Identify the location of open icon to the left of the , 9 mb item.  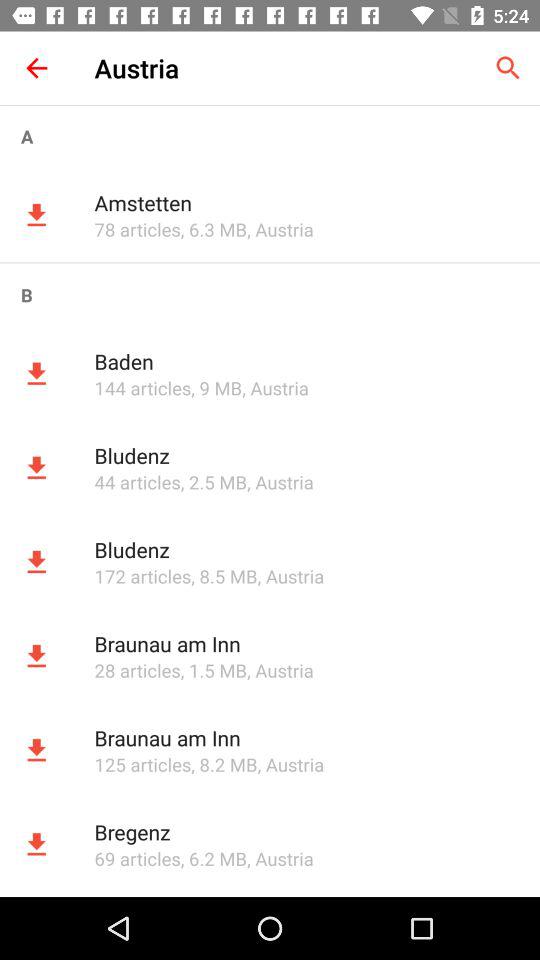
(142, 388).